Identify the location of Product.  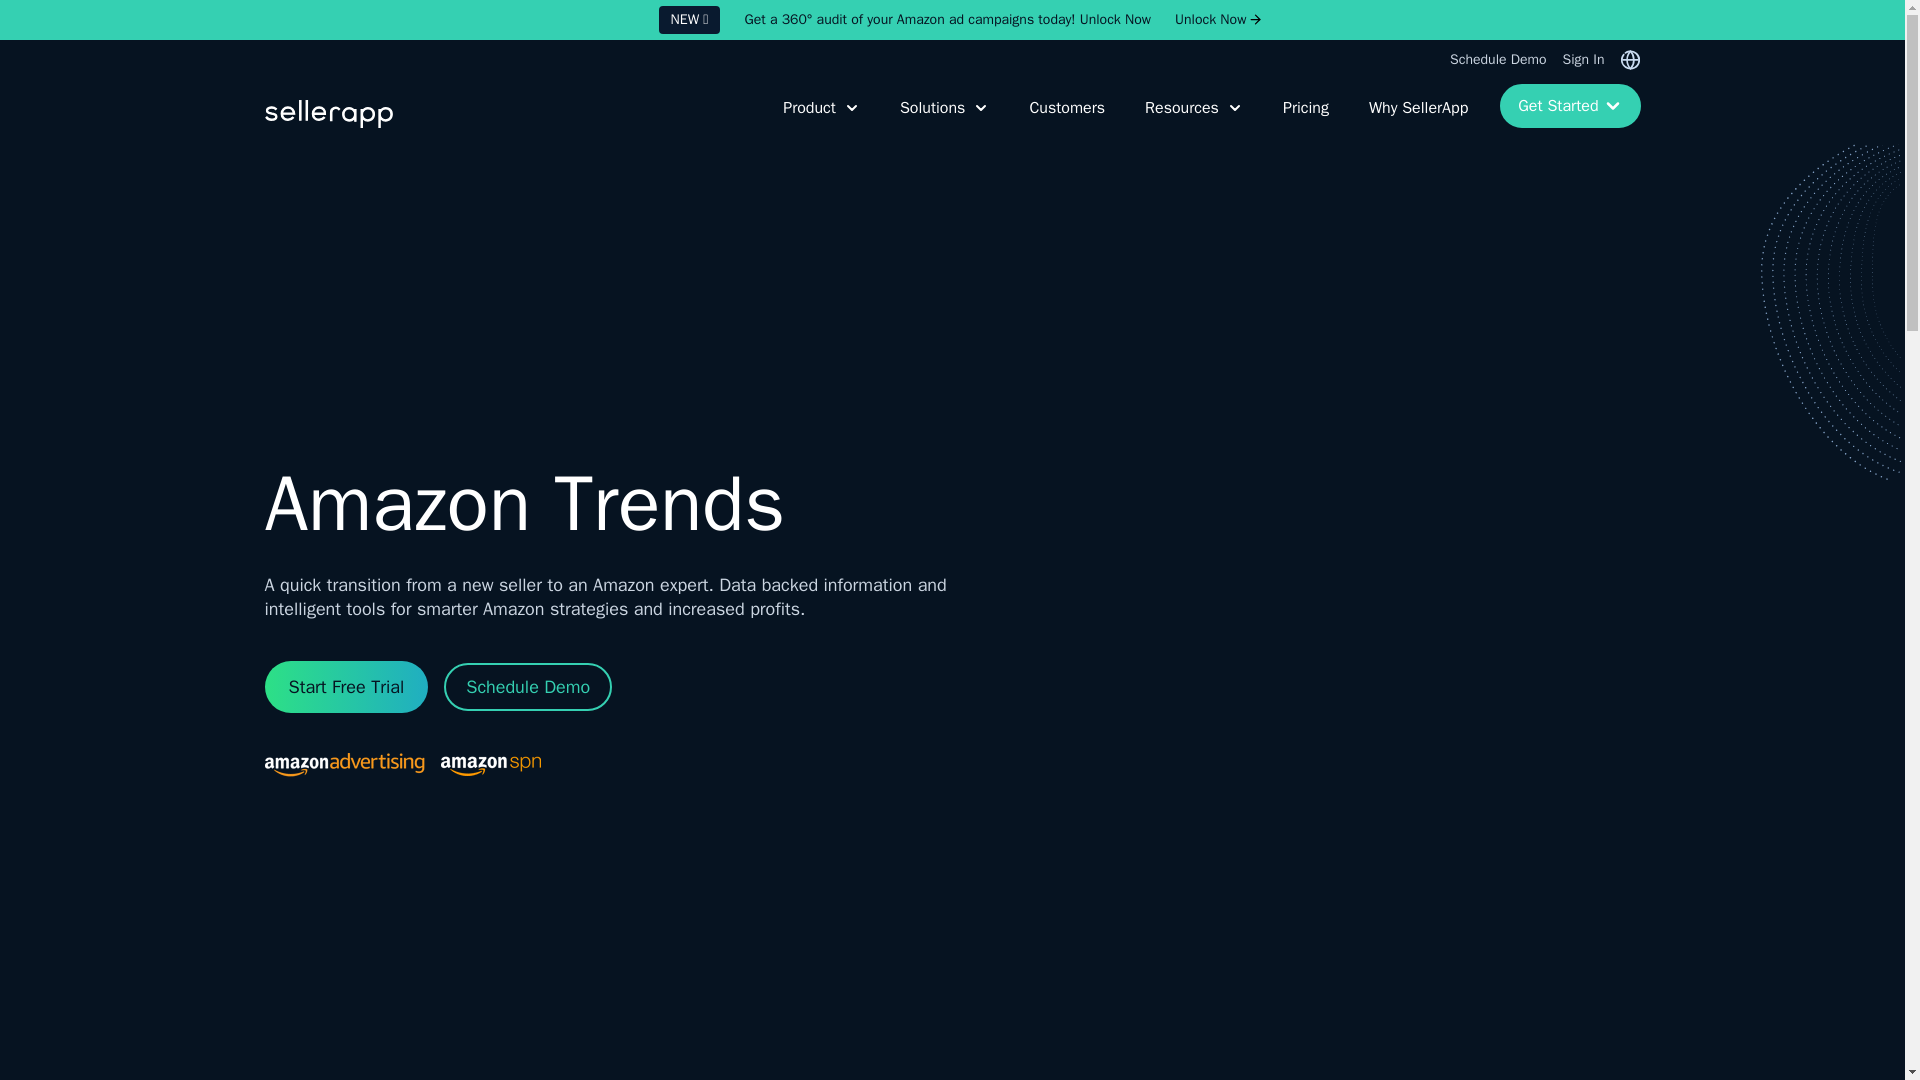
(818, 120).